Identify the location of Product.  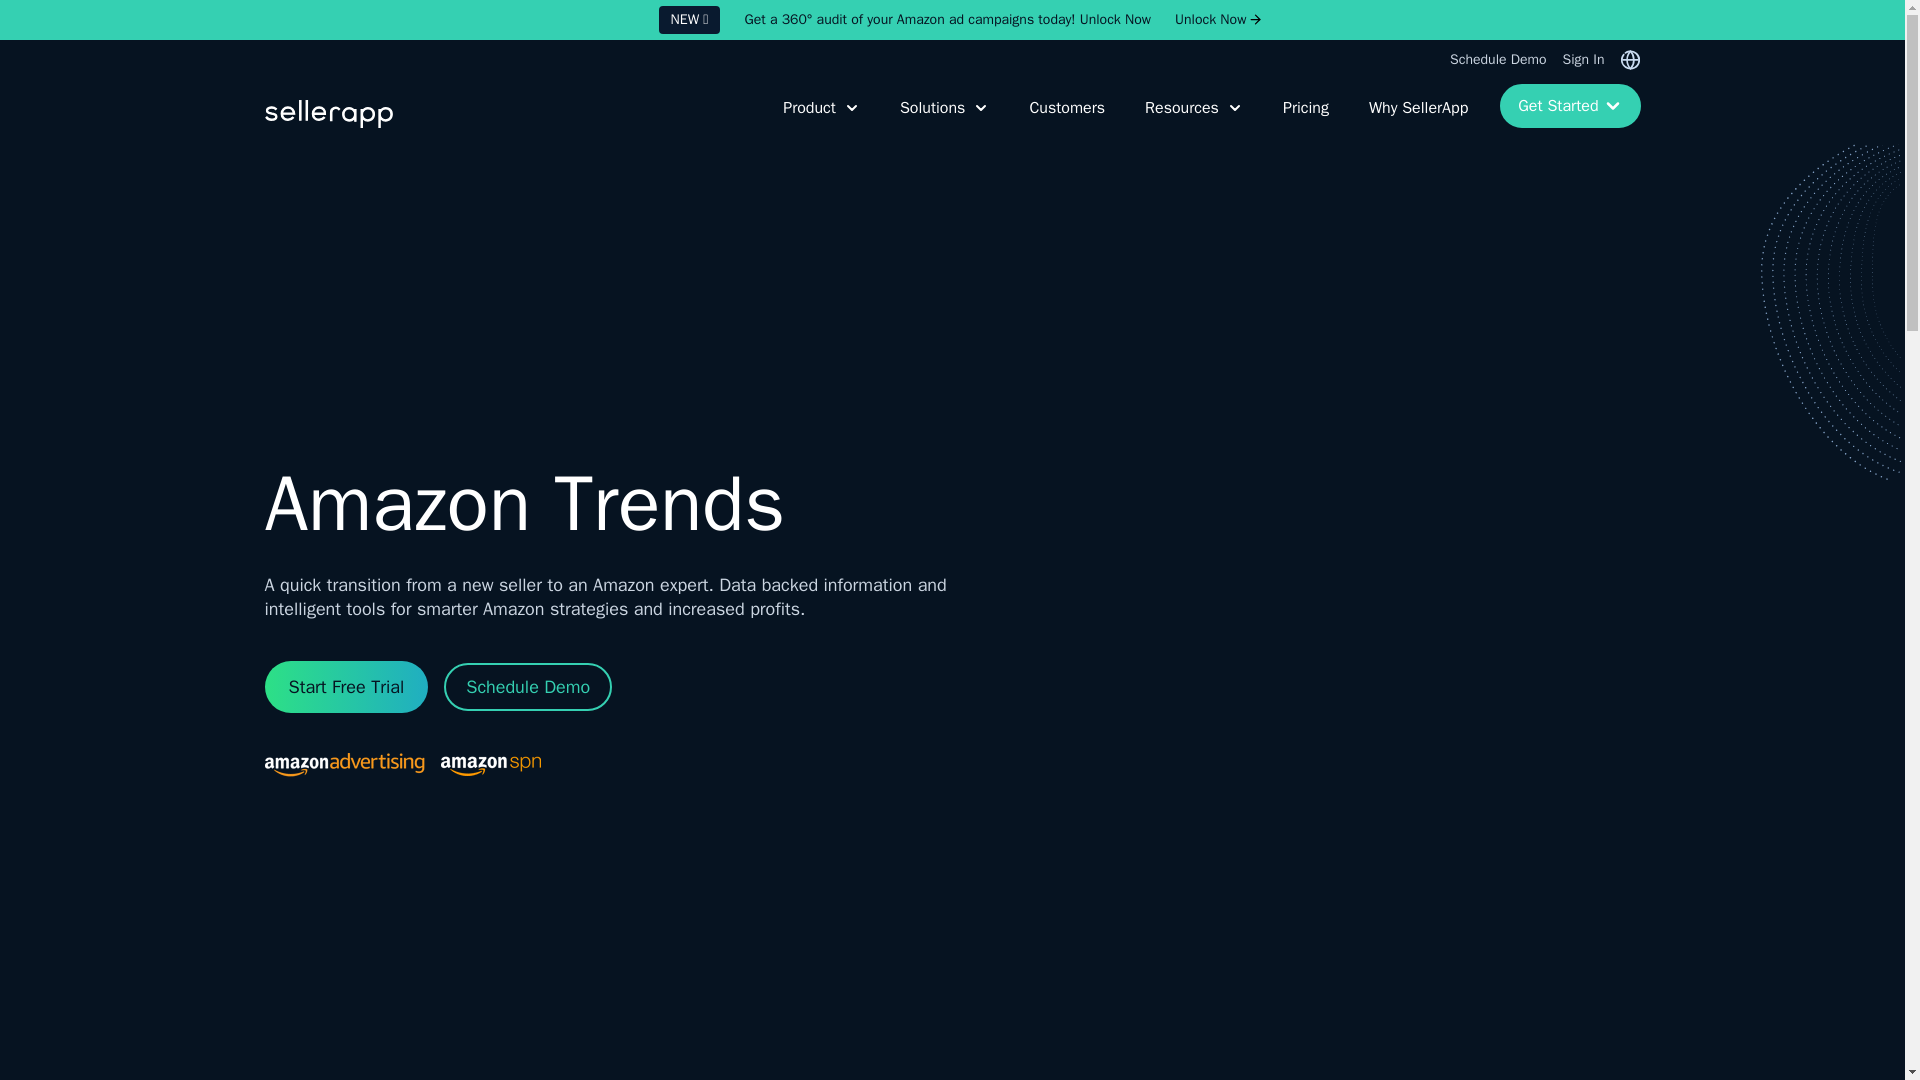
(818, 120).